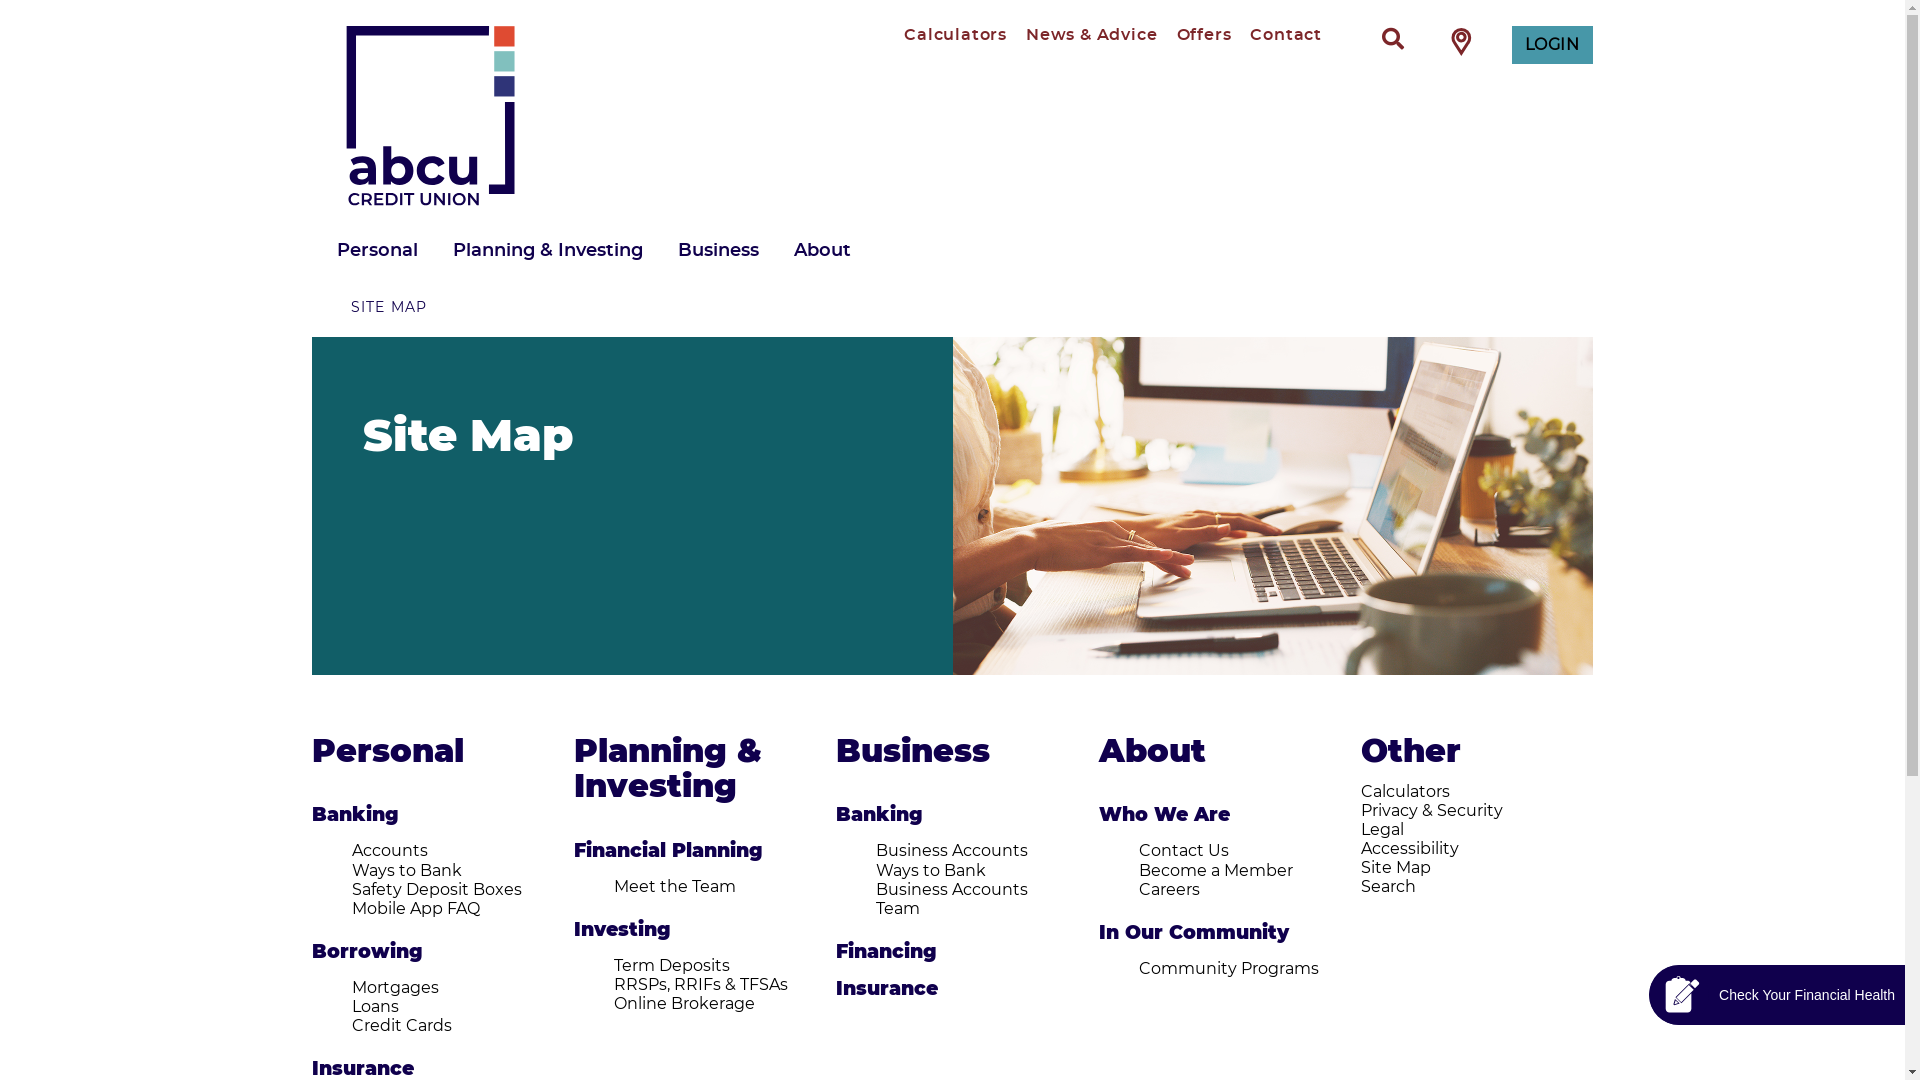 The width and height of the screenshot is (1920, 1080). What do you see at coordinates (880, 816) in the screenshot?
I see `Banking` at bounding box center [880, 816].